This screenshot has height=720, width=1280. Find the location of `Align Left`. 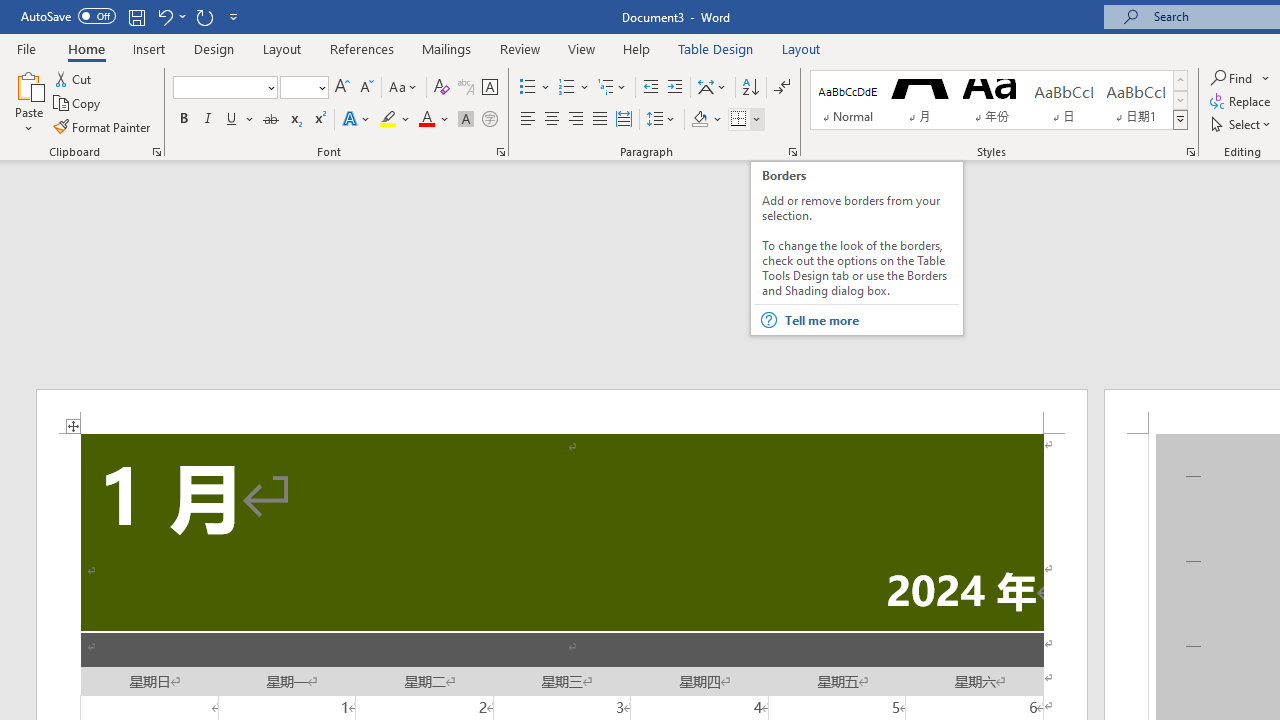

Align Left is located at coordinates (528, 120).